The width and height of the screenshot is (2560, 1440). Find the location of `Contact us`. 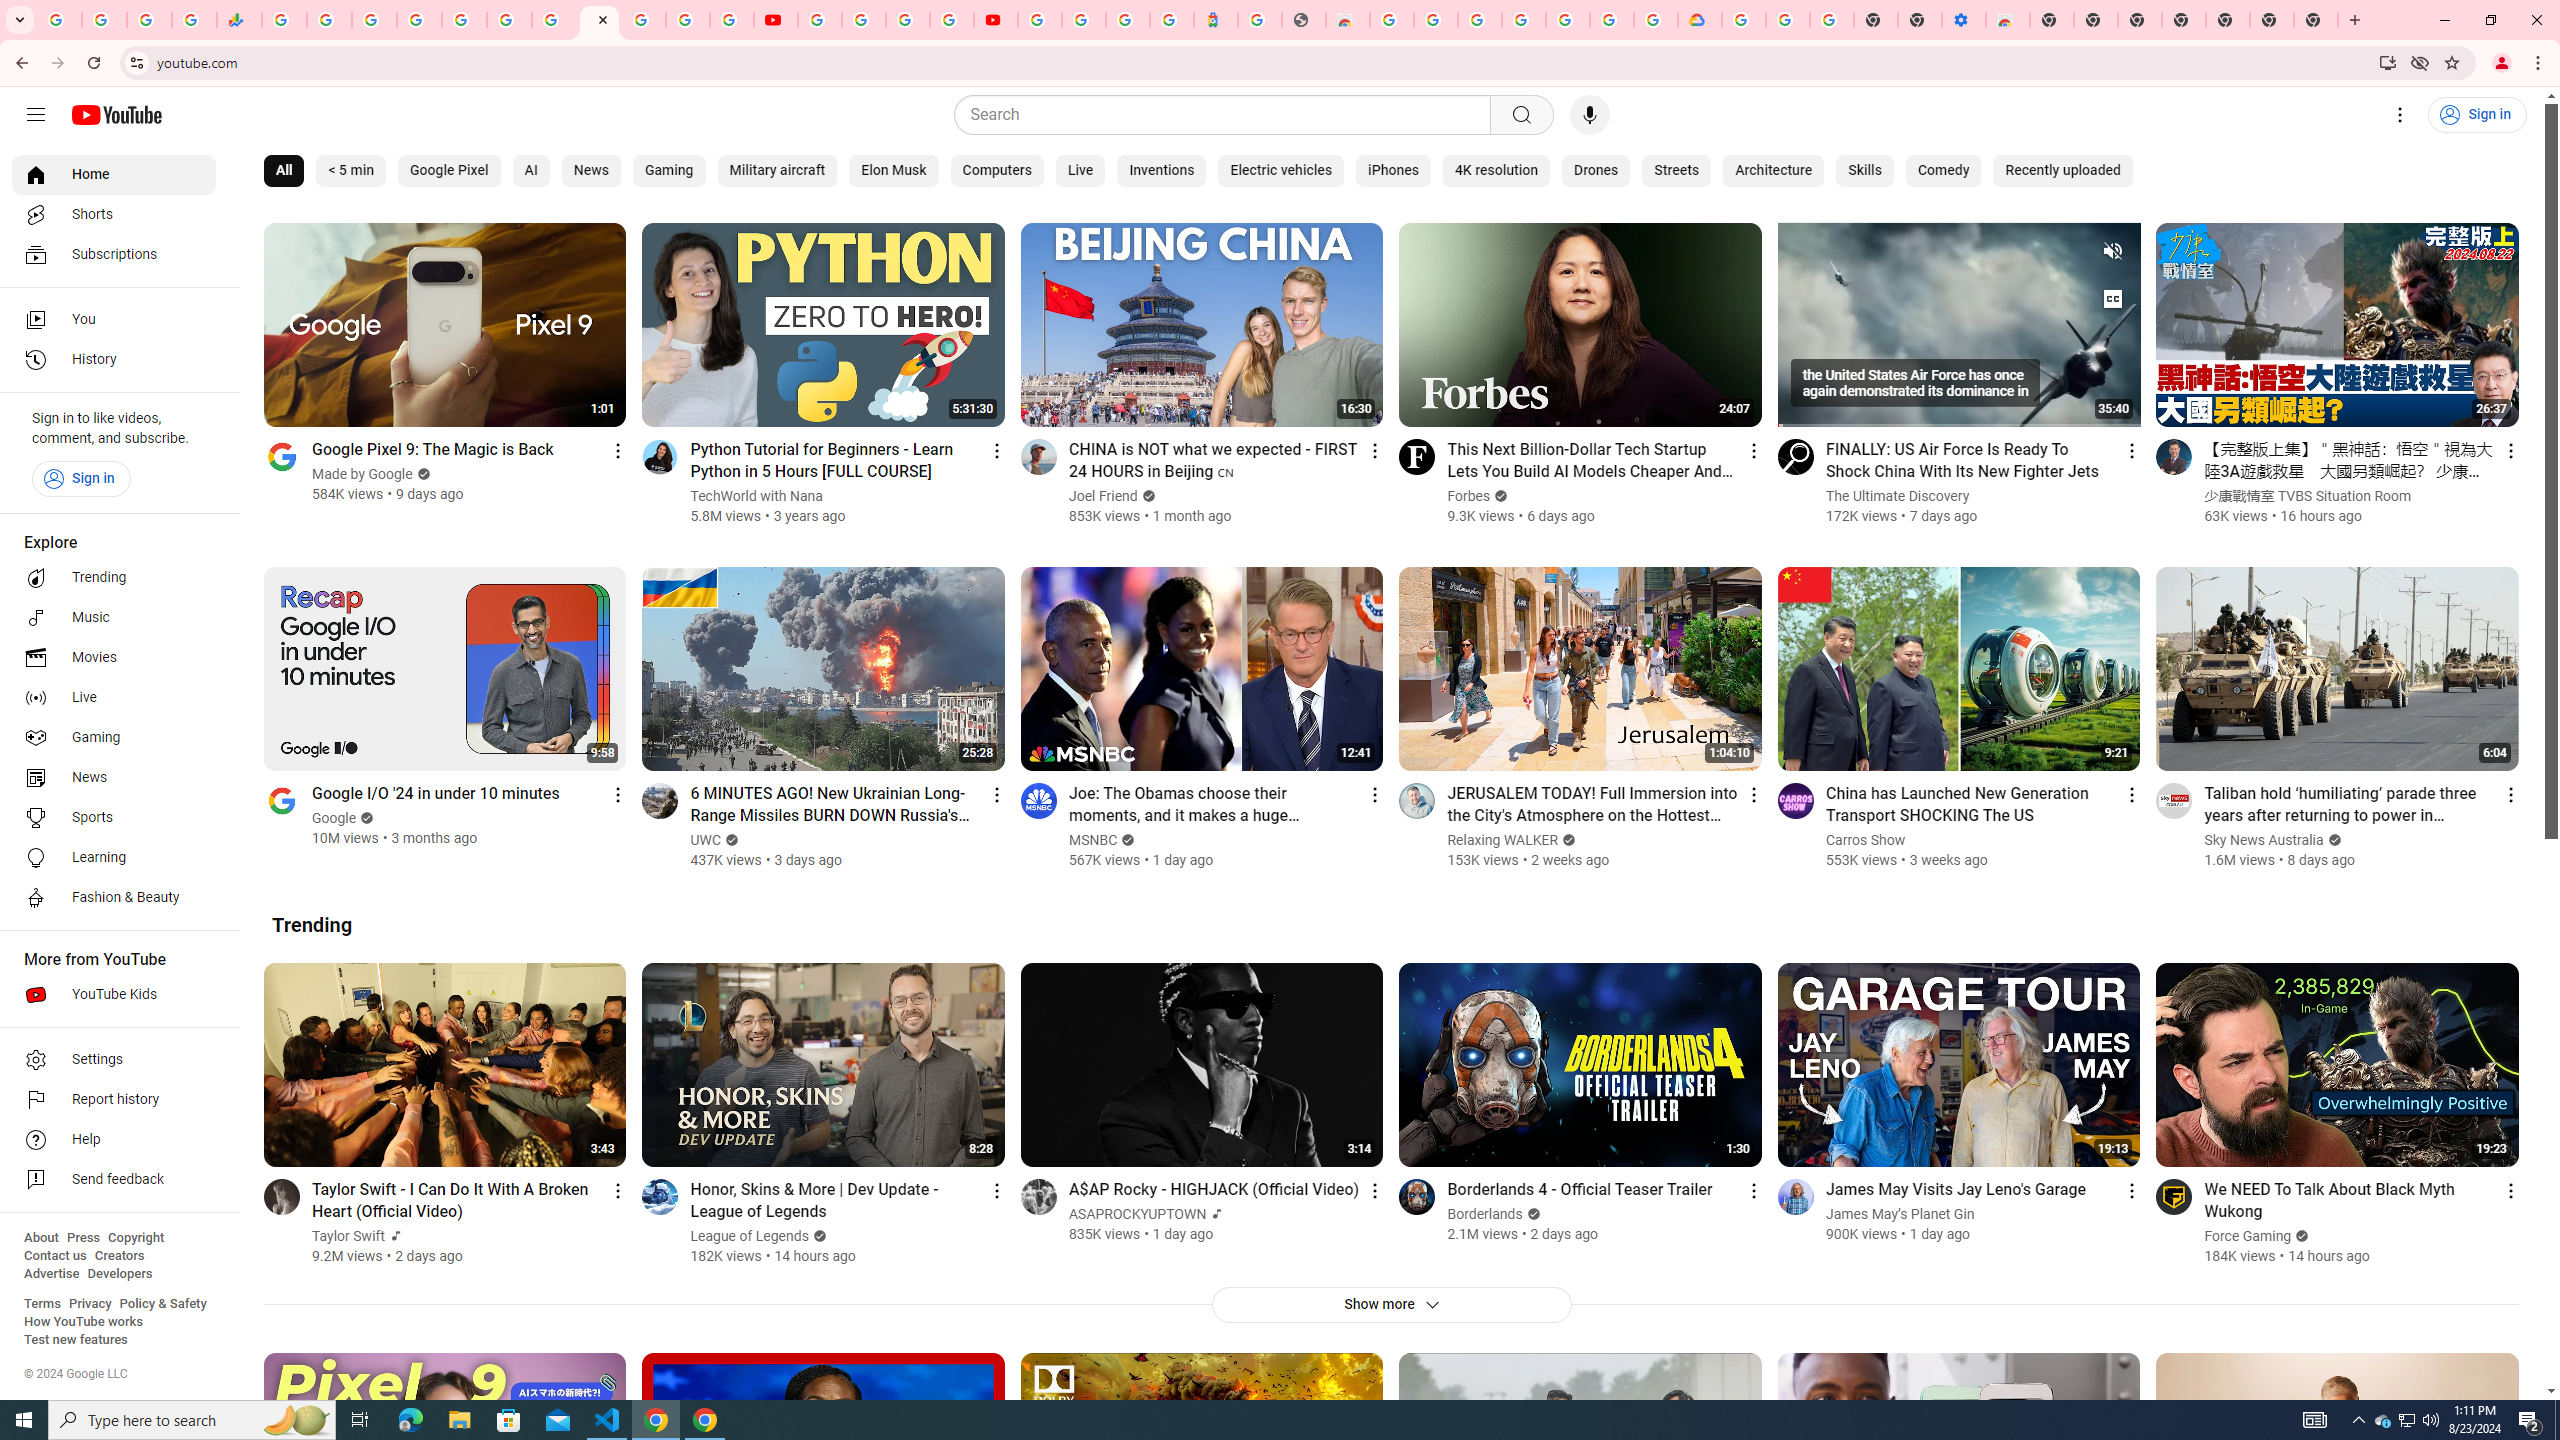

Contact us is located at coordinates (55, 1256).